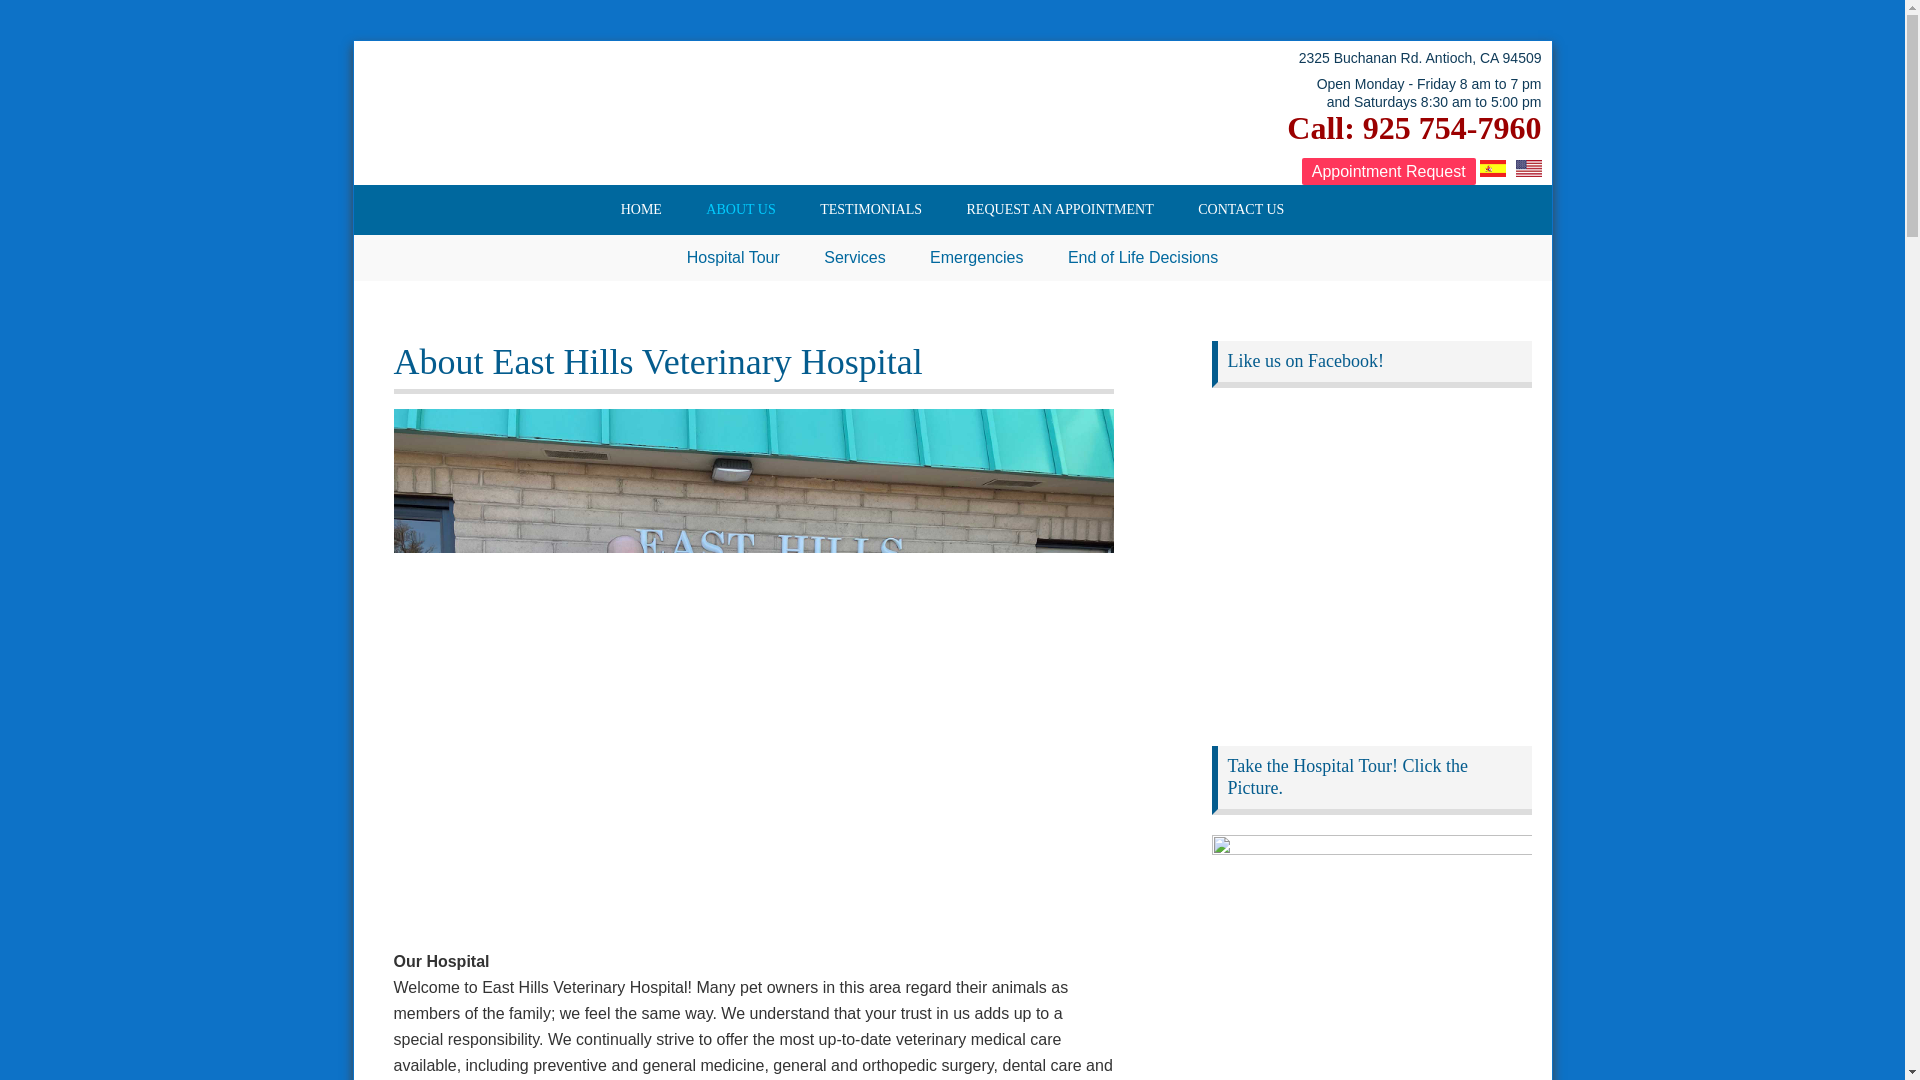 Image resolution: width=1920 pixels, height=1080 pixels. Describe the element at coordinates (510, 110) in the screenshot. I see `East Hills Veterinary Hospital` at that location.